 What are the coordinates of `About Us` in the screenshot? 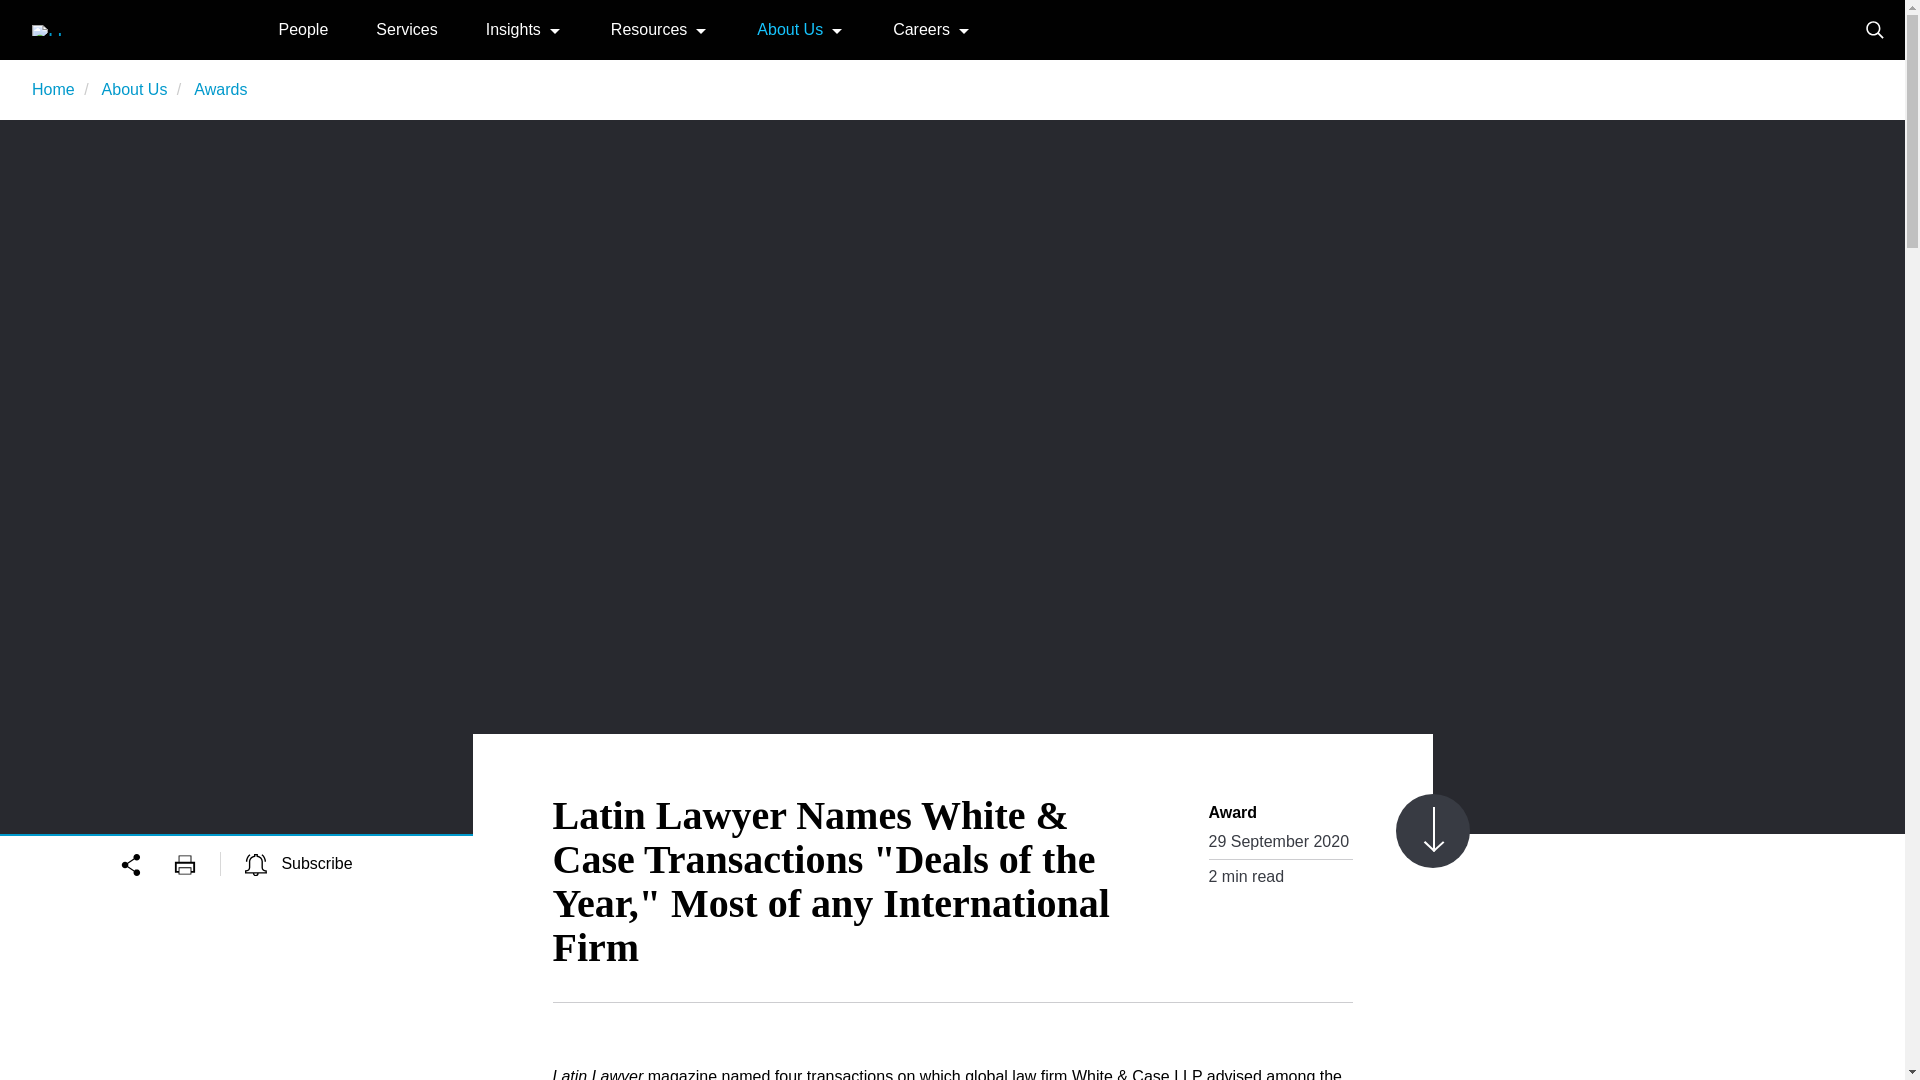 It's located at (790, 28).